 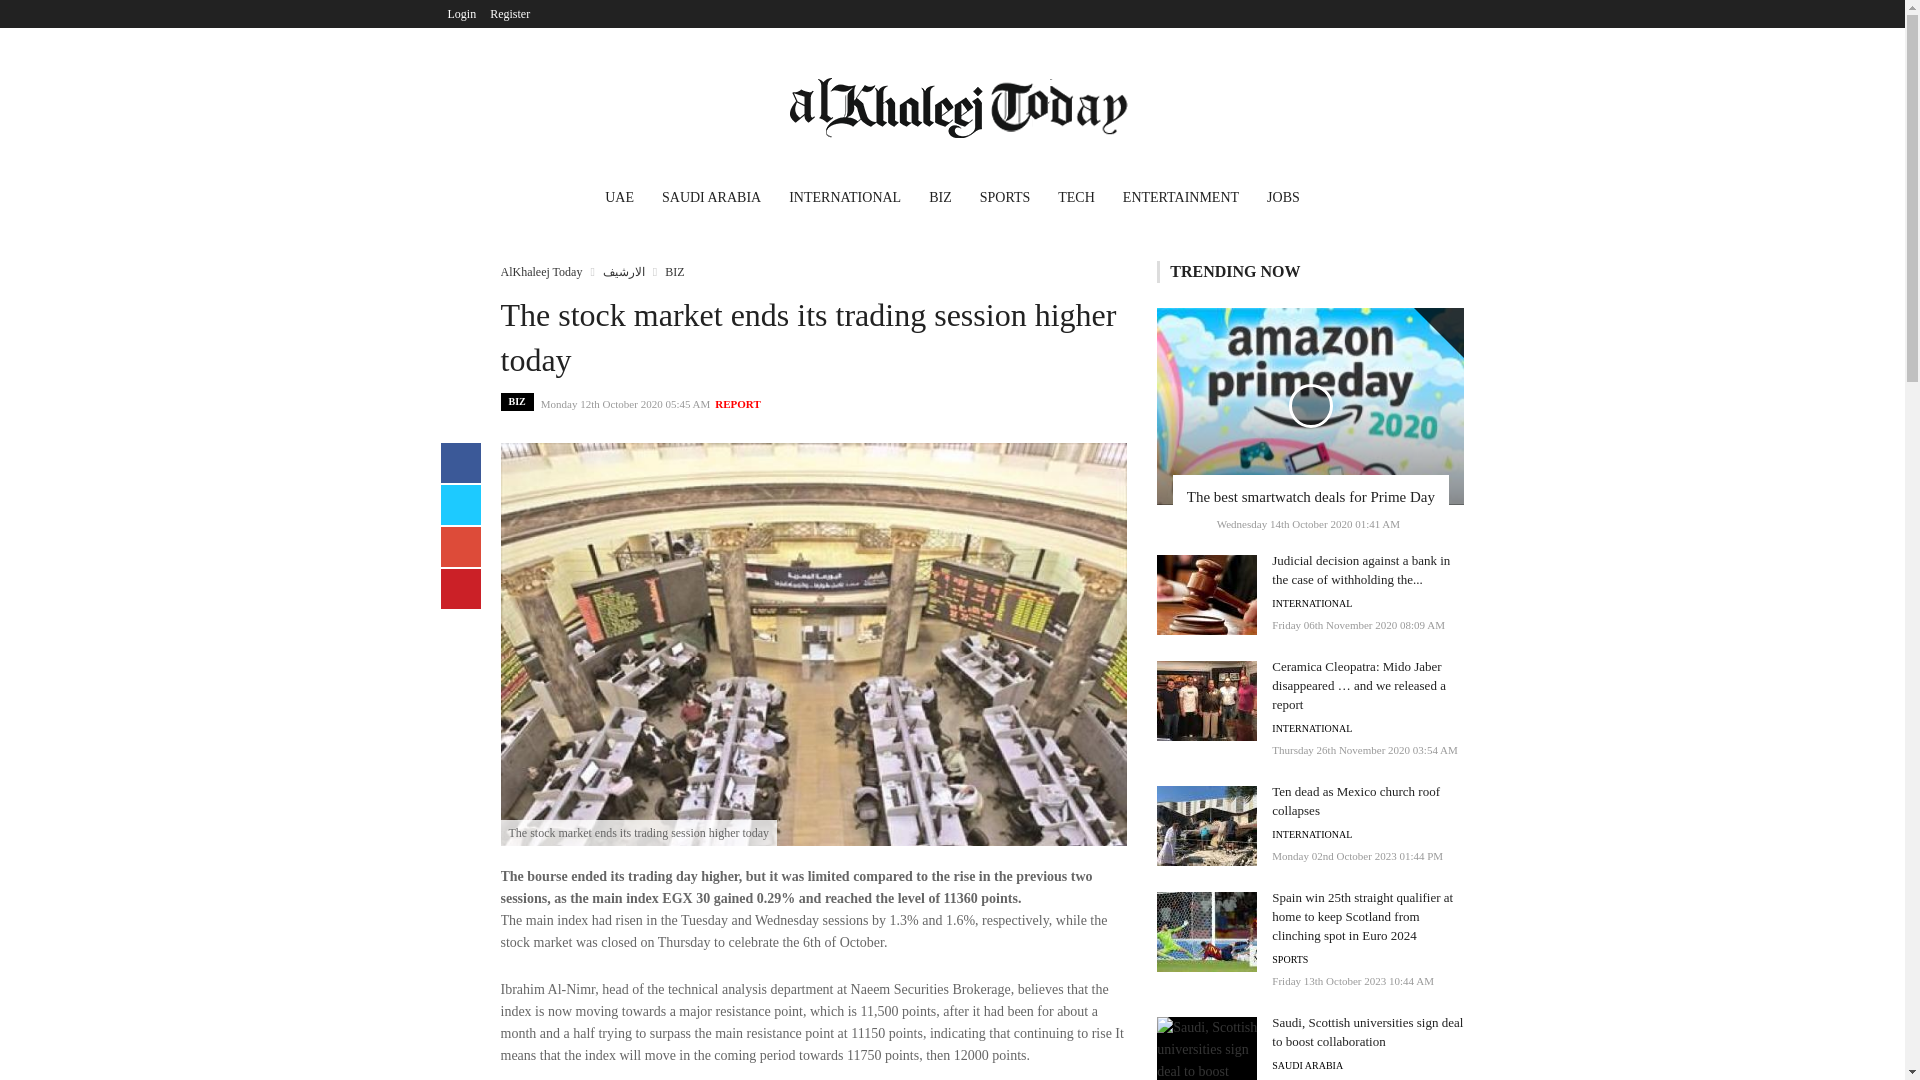 I want to click on SAUDI ARABIA, so click(x=712, y=200).